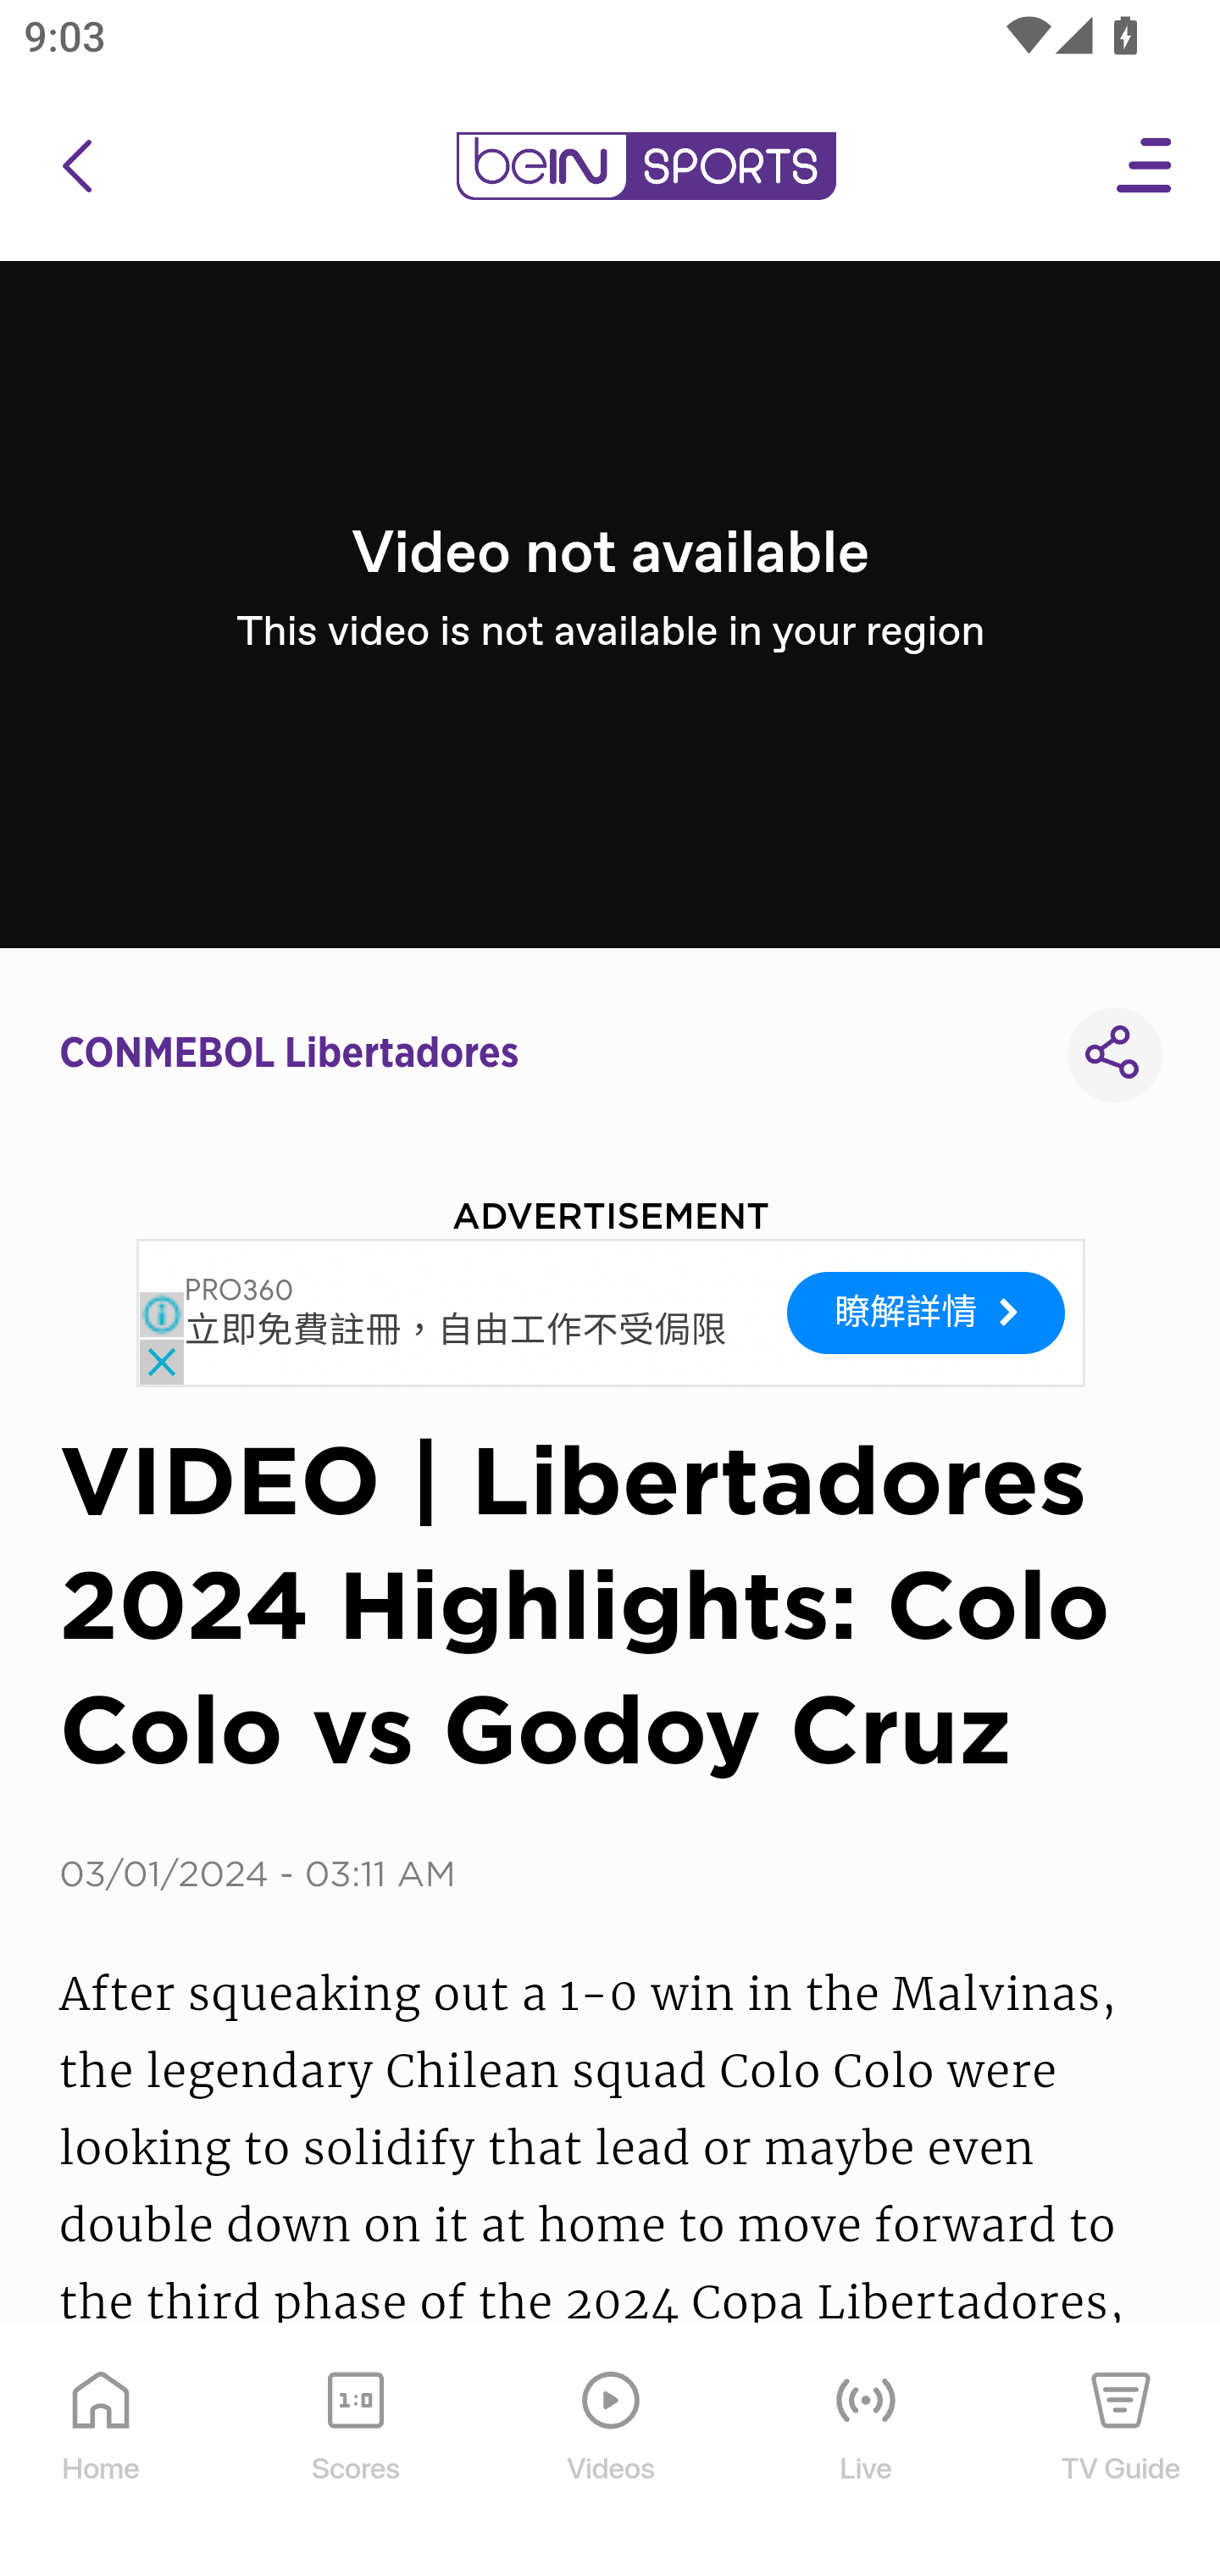  What do you see at coordinates (240, 1291) in the screenshot?
I see `PRO360` at bounding box center [240, 1291].